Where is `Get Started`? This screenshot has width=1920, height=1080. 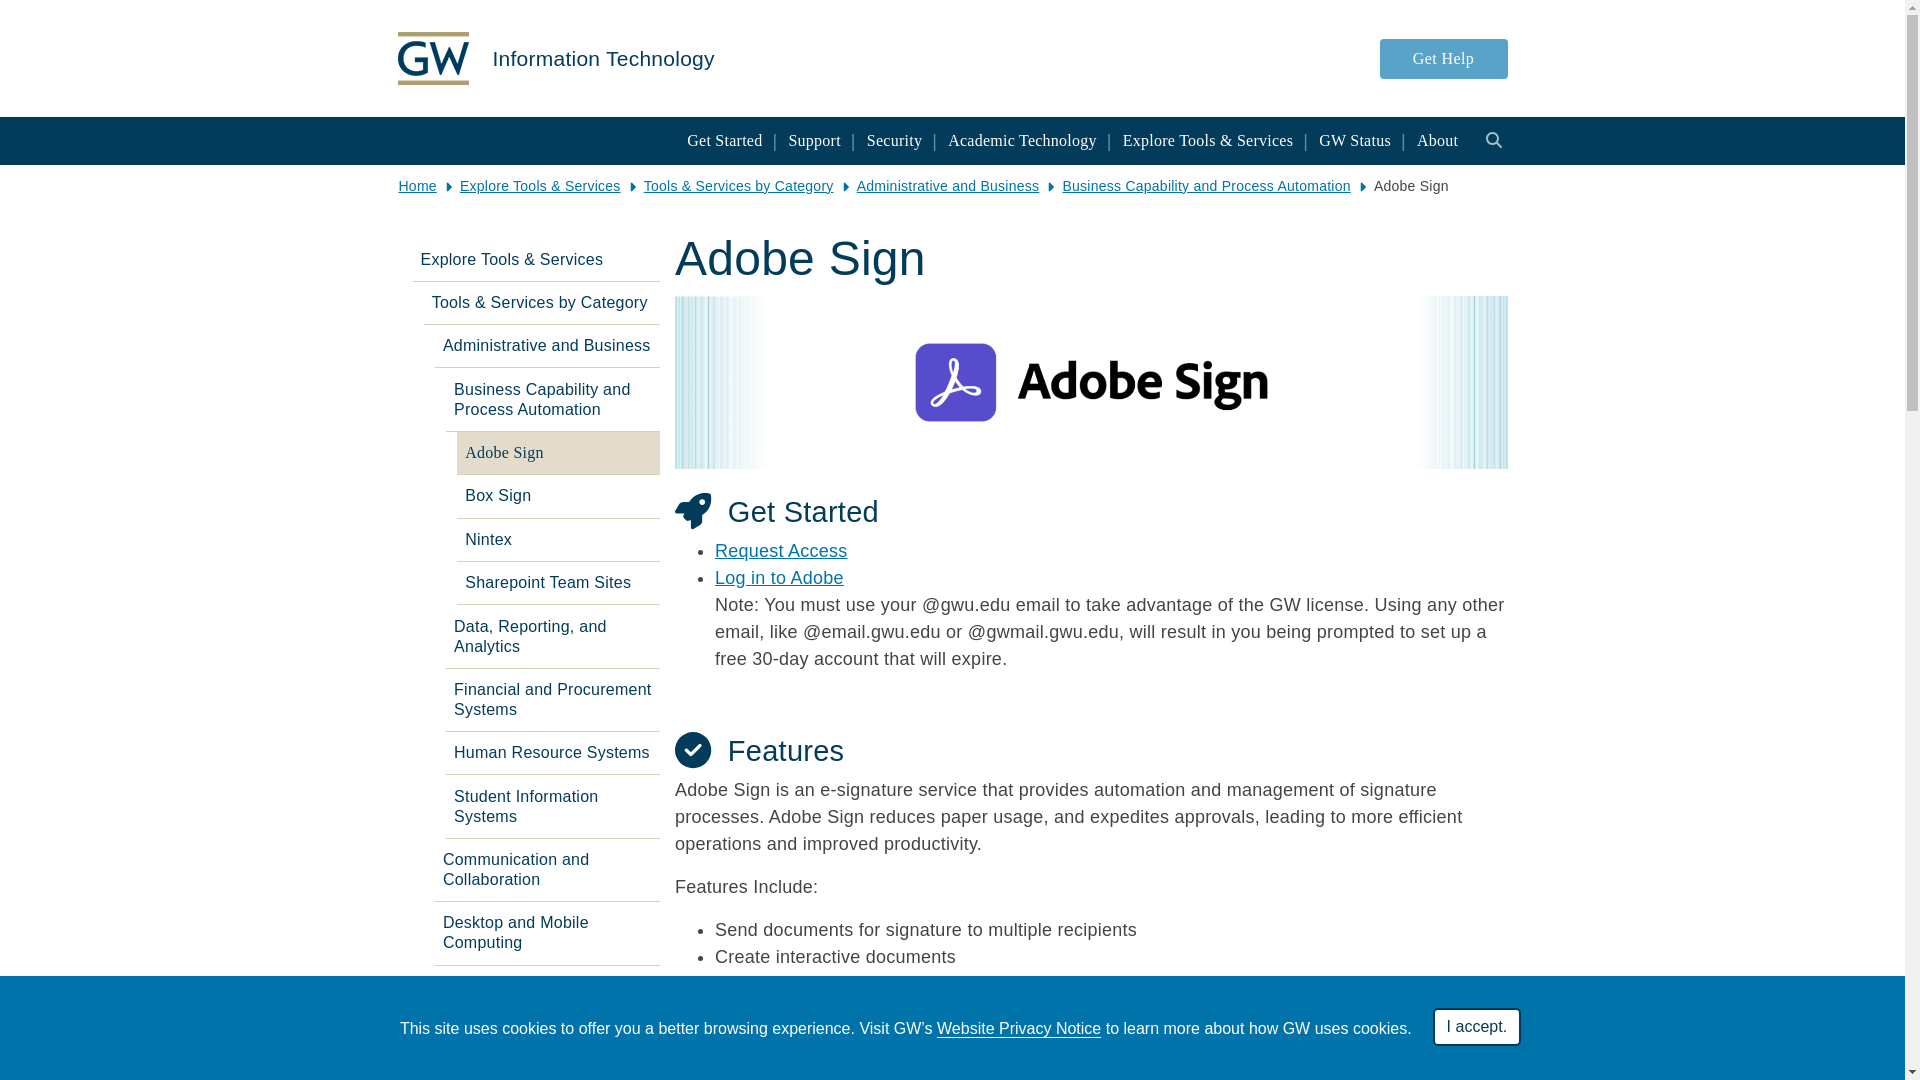 Get Started is located at coordinates (724, 140).